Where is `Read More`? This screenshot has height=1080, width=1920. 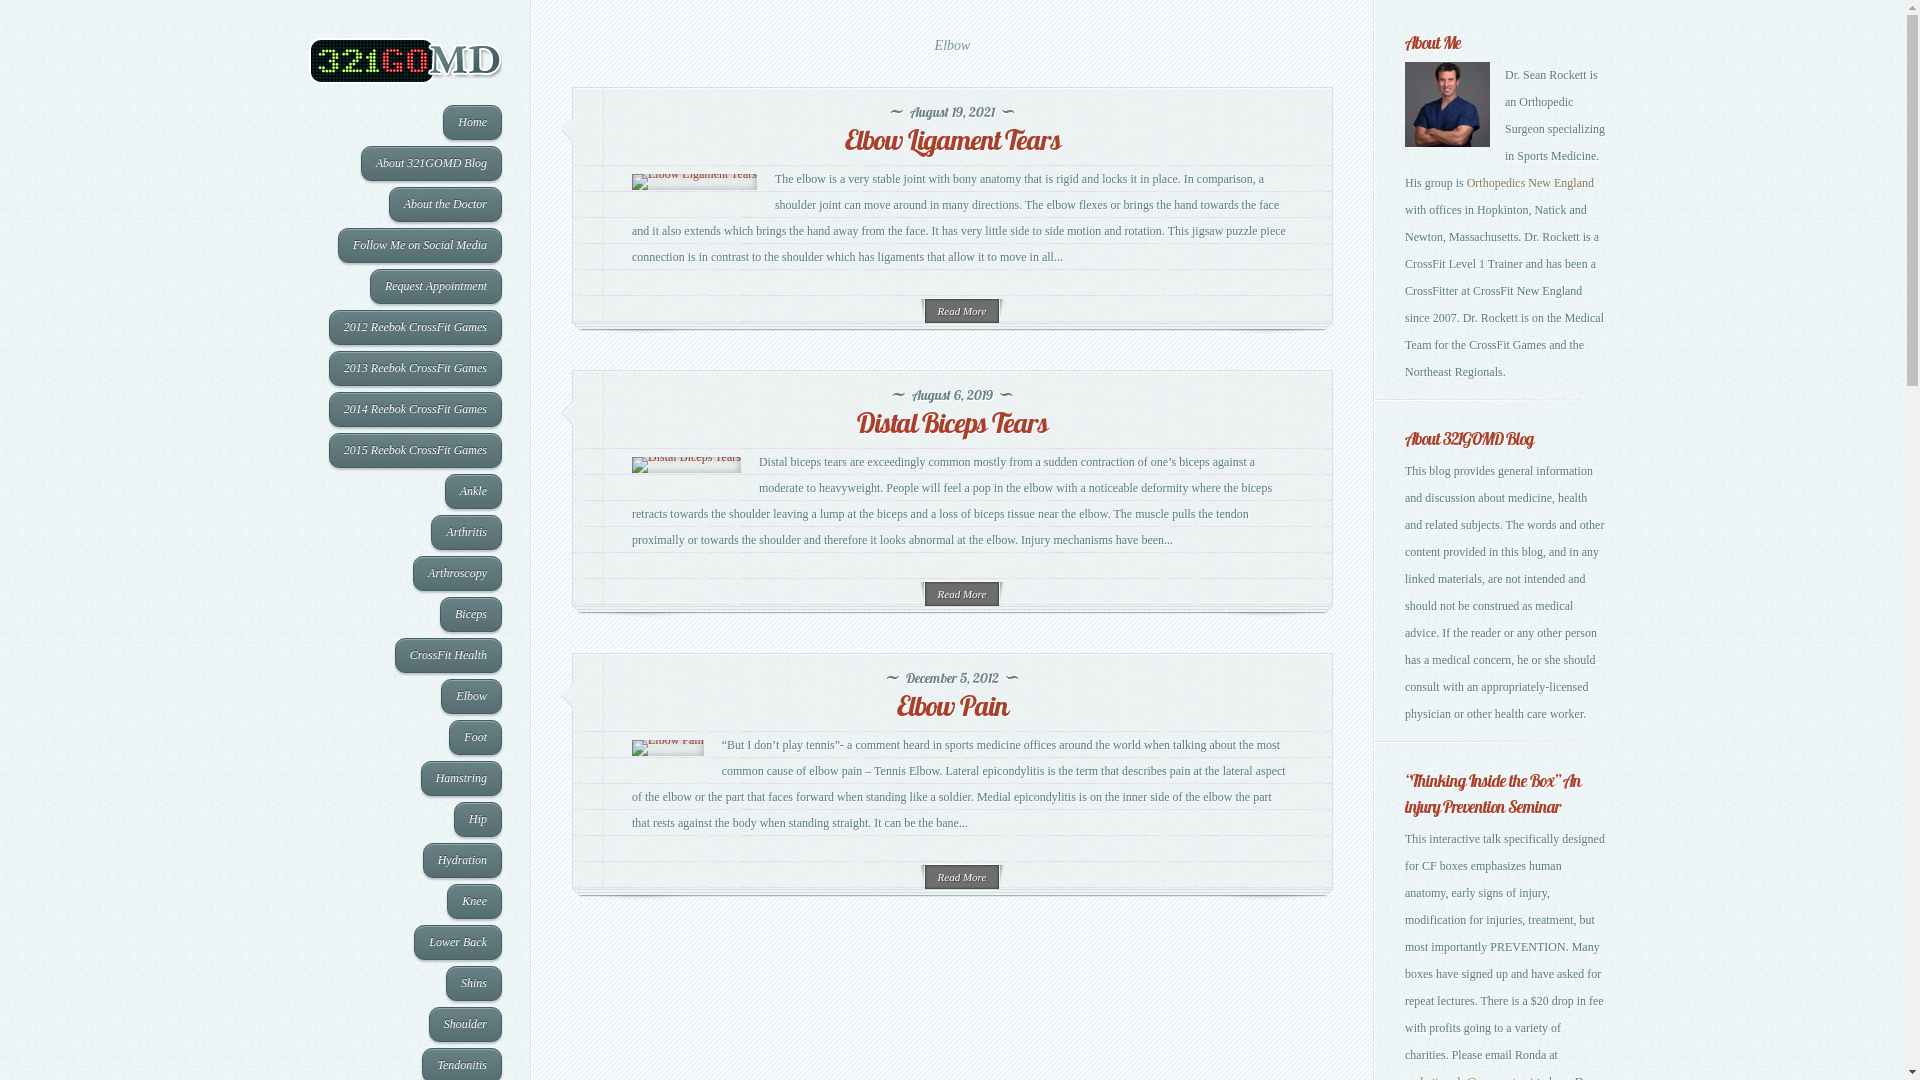 Read More is located at coordinates (962, 594).